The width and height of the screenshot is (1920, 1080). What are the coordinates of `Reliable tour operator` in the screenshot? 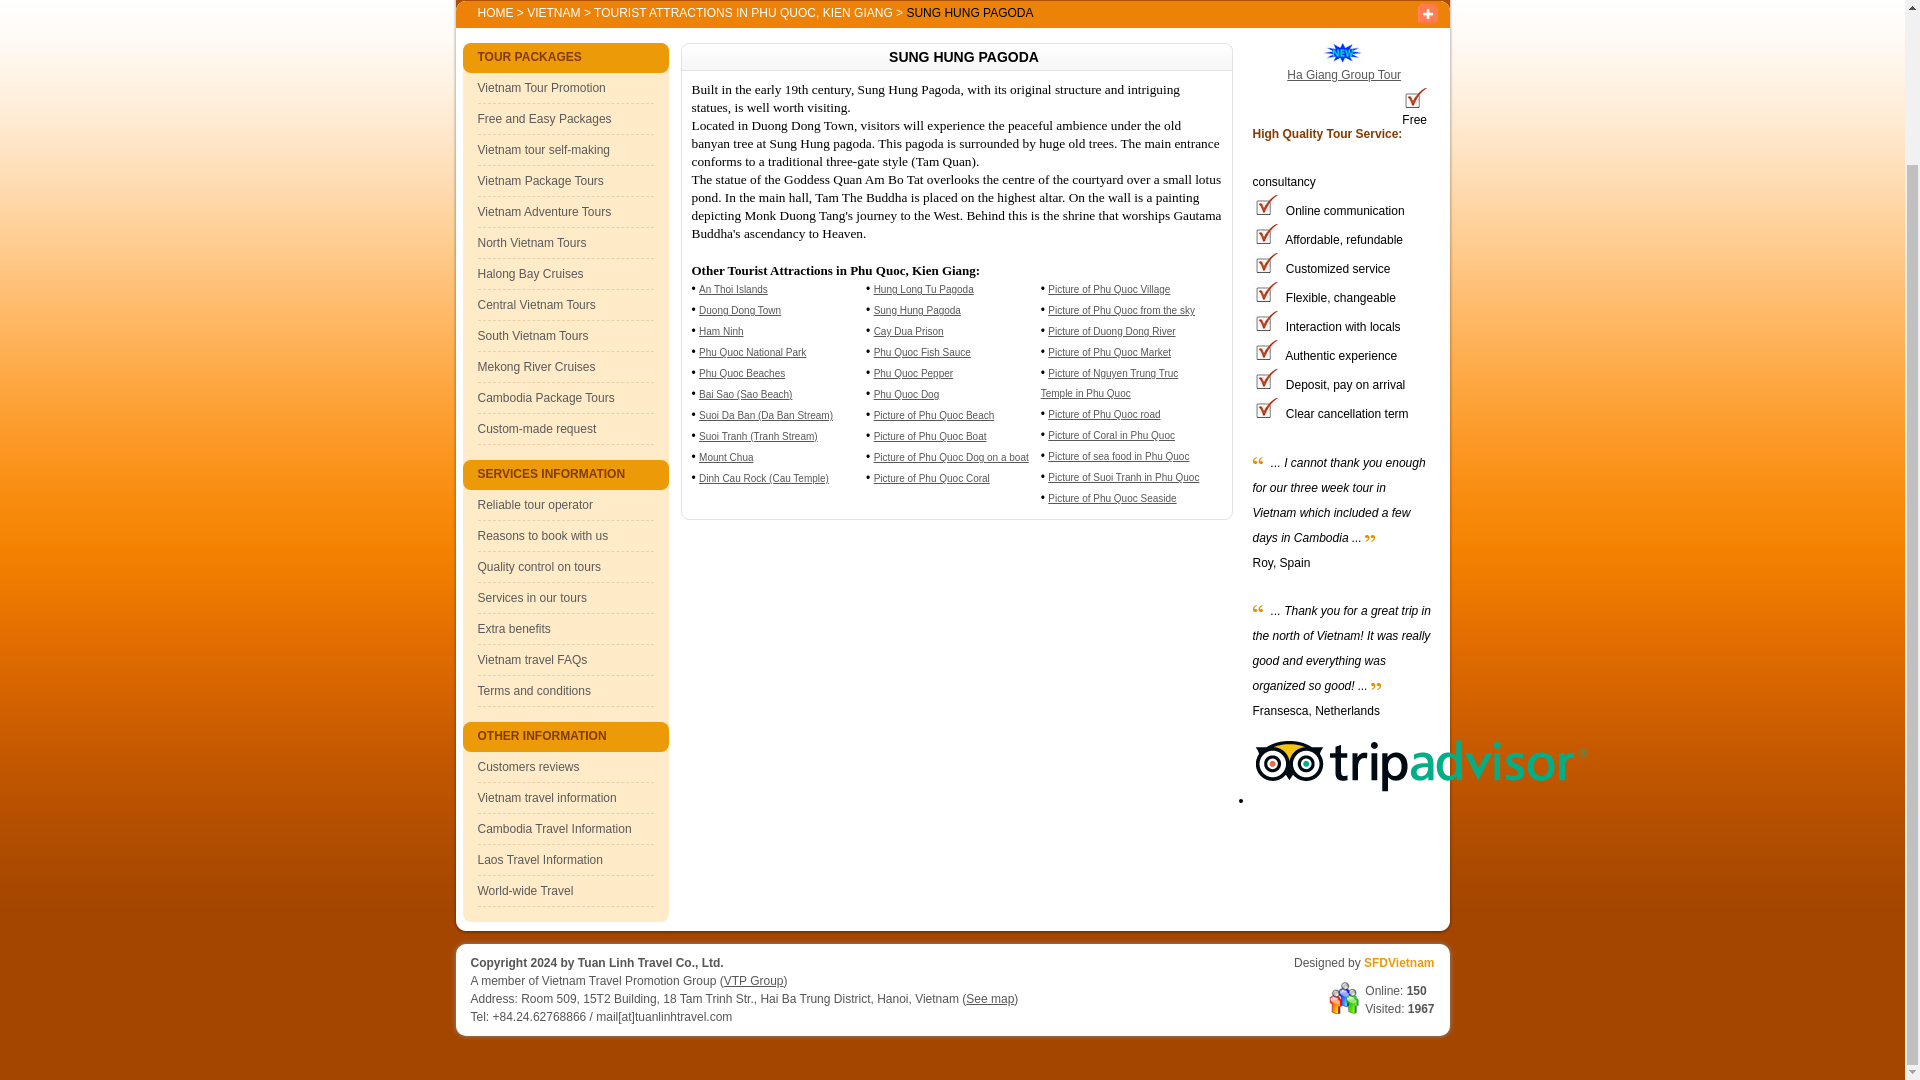 It's located at (536, 504).